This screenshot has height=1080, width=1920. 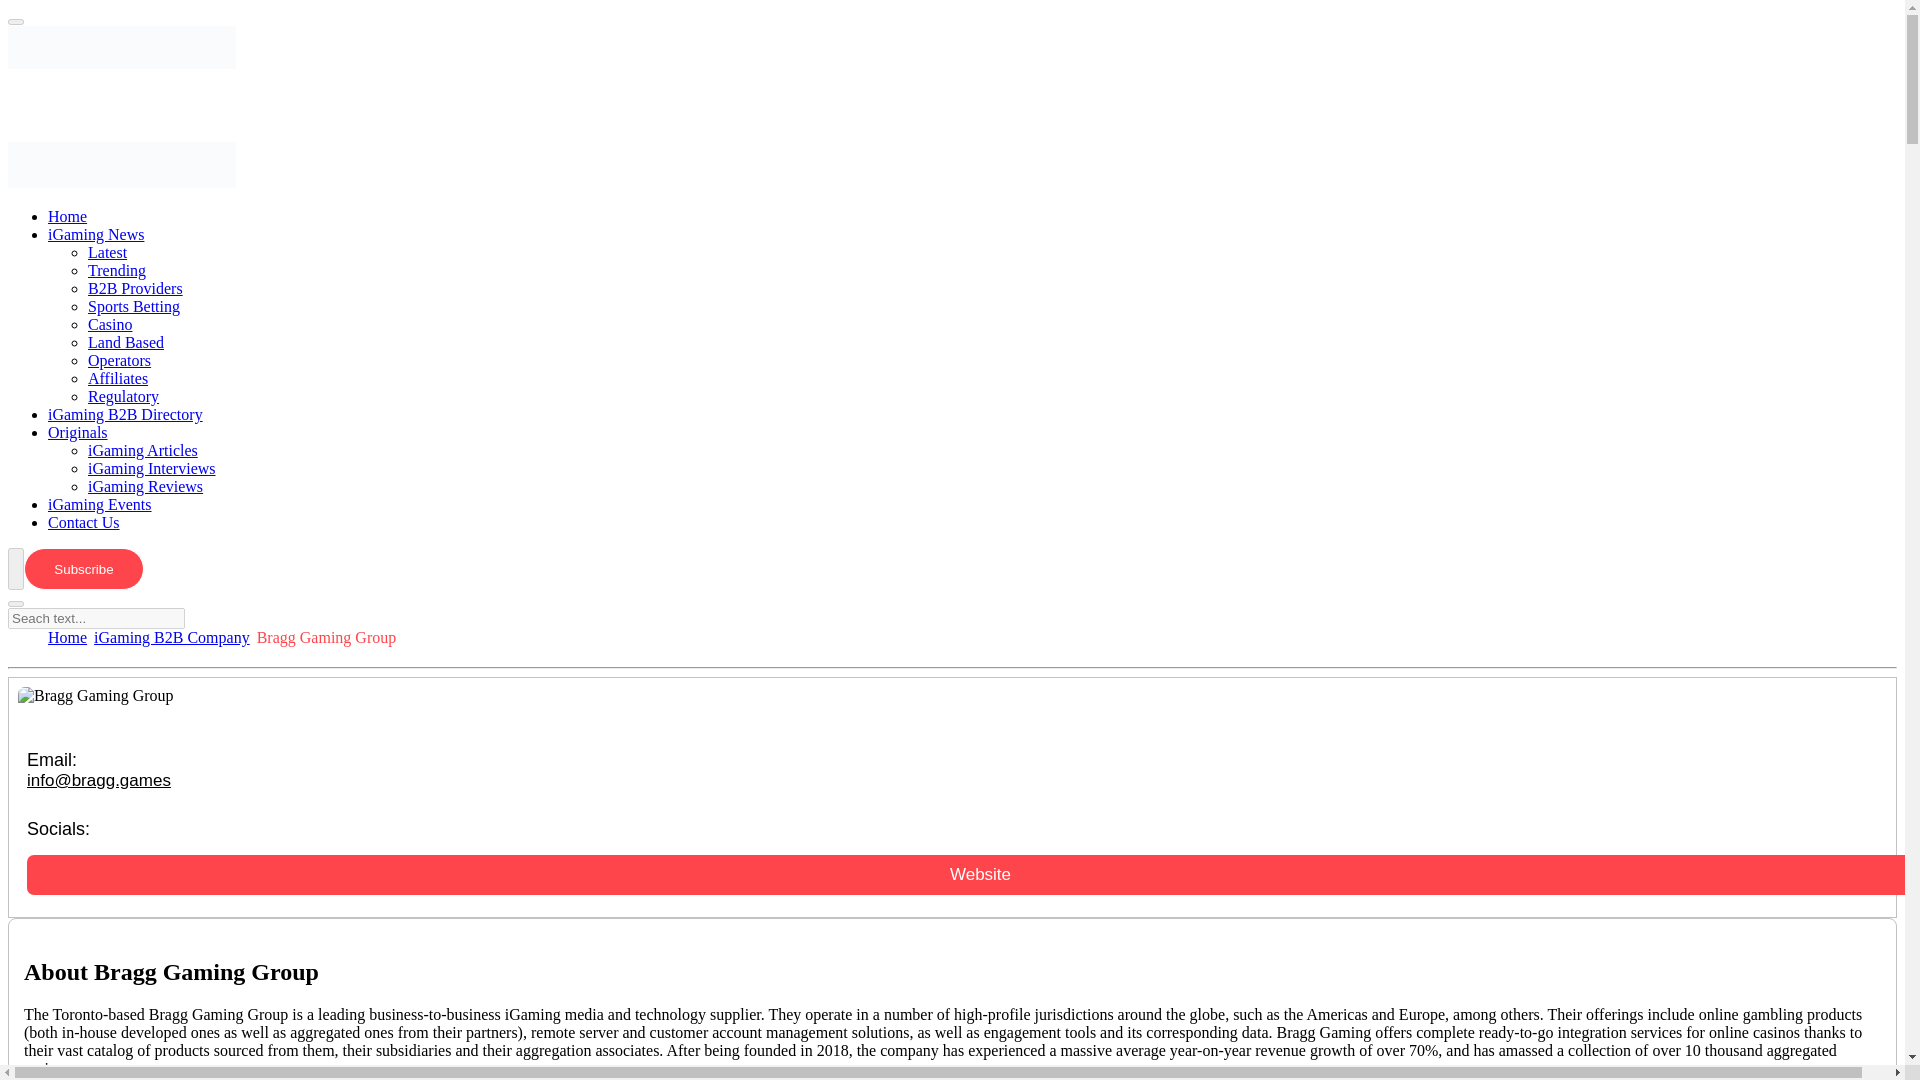 I want to click on Home, so click(x=87, y=216).